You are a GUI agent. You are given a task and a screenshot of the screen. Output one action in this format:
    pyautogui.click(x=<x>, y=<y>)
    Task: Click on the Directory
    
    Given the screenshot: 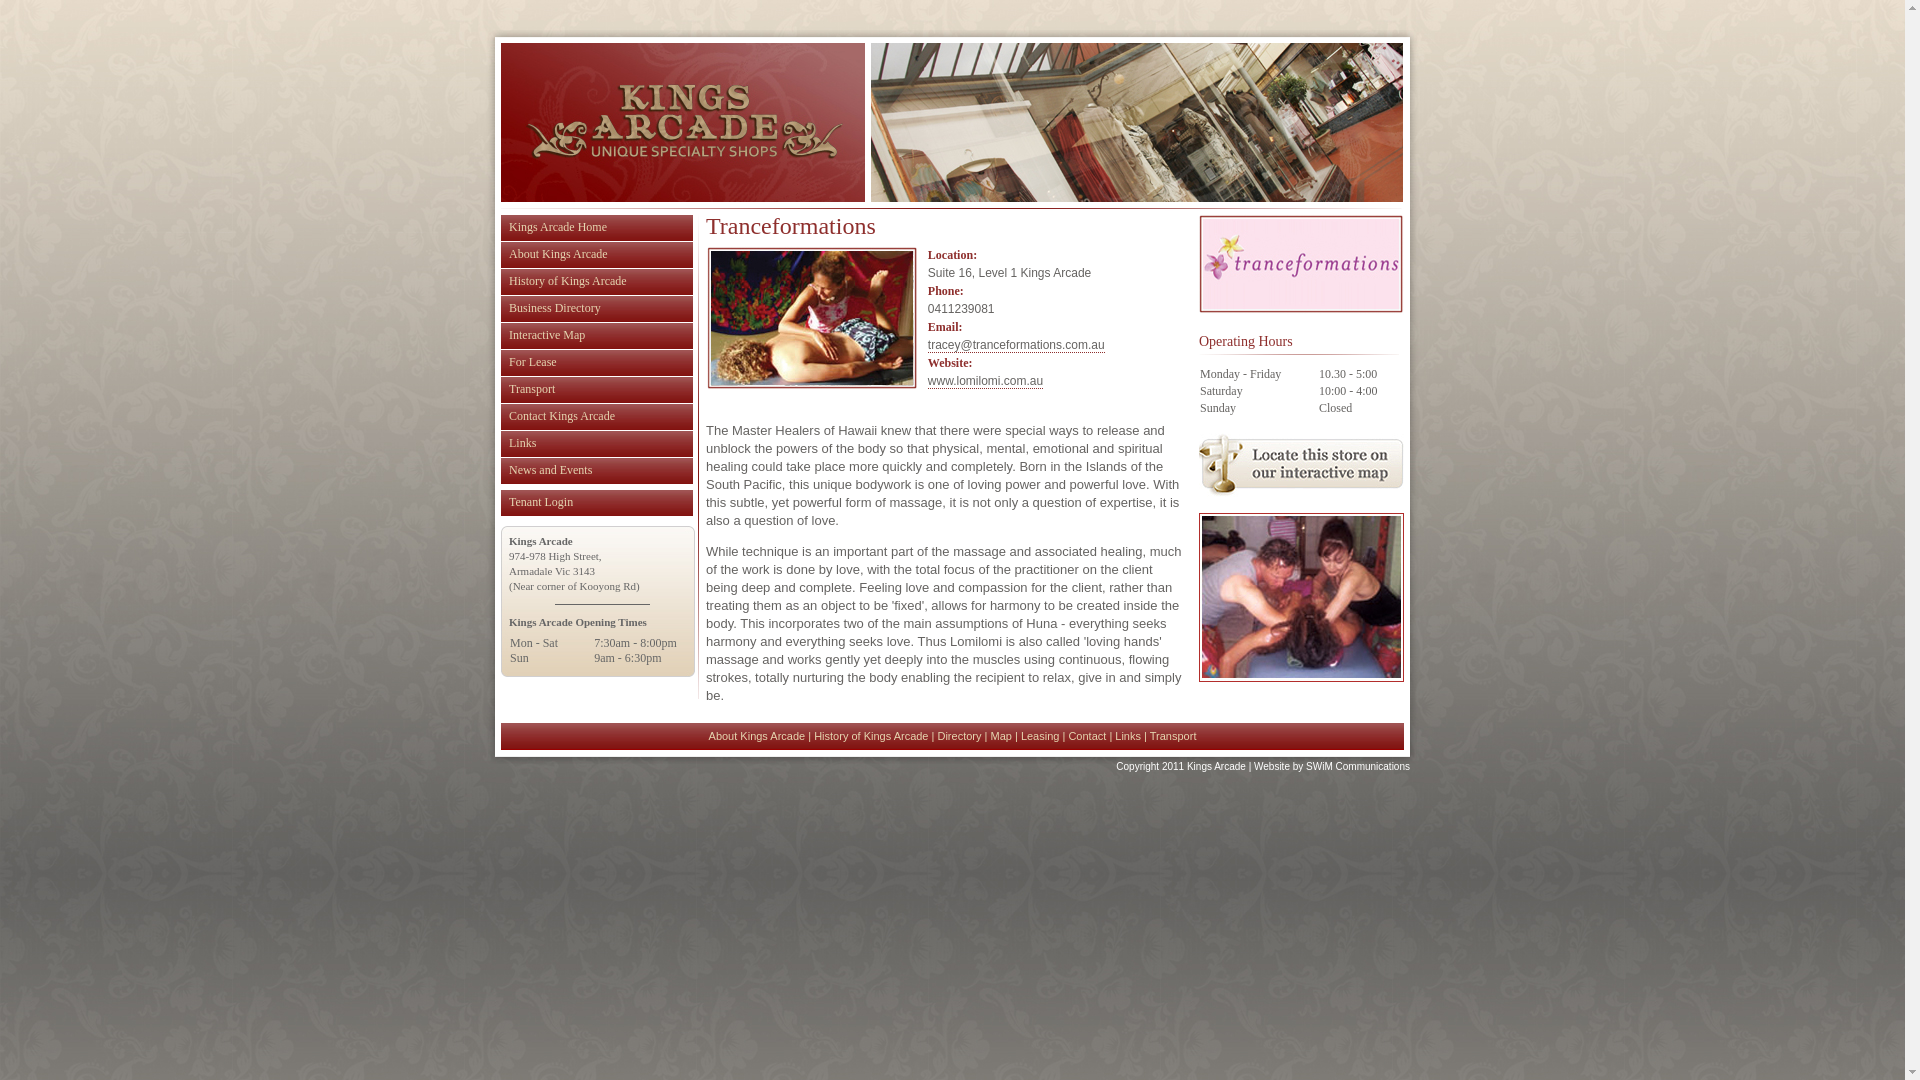 What is the action you would take?
    pyautogui.click(x=959, y=736)
    